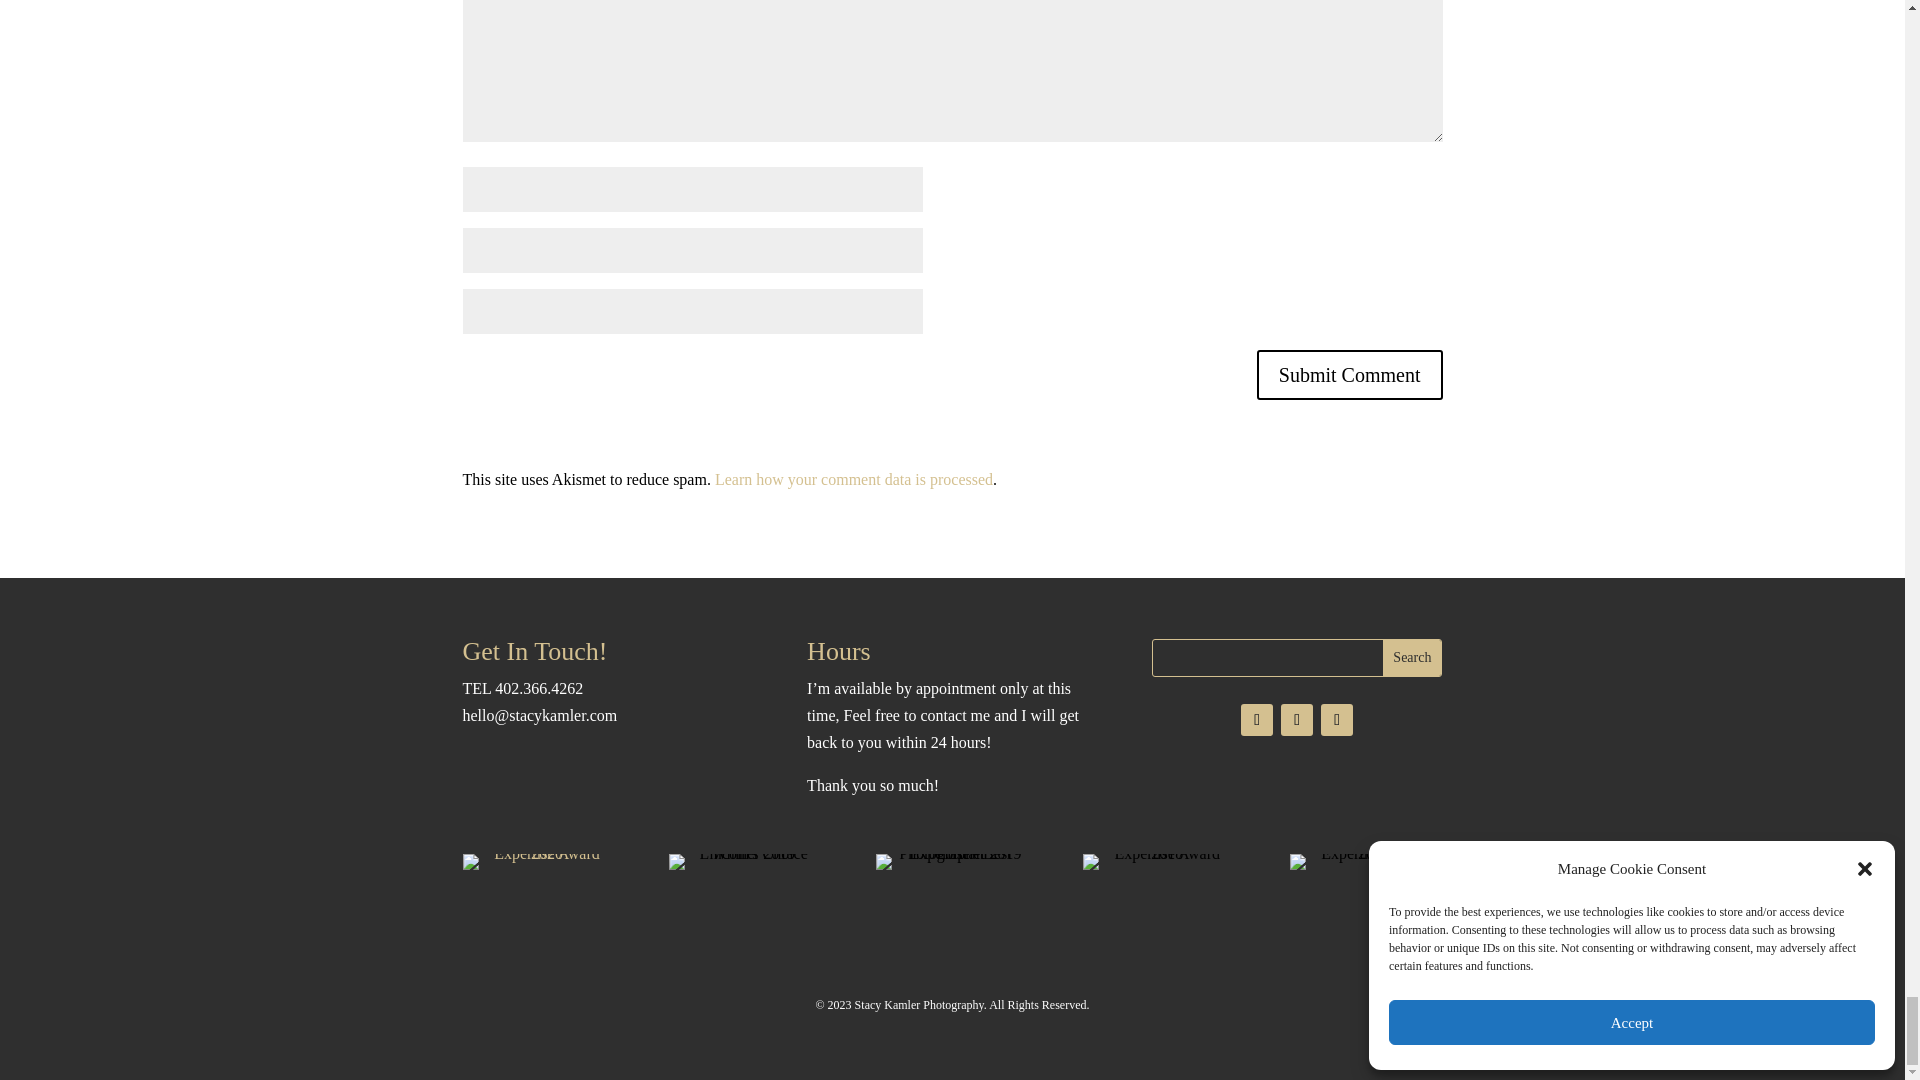 Image resolution: width=1920 pixels, height=1080 pixels. Describe the element at coordinates (952, 861) in the screenshot. I see `Expertise - Best Portrait Photographer 2019` at that location.